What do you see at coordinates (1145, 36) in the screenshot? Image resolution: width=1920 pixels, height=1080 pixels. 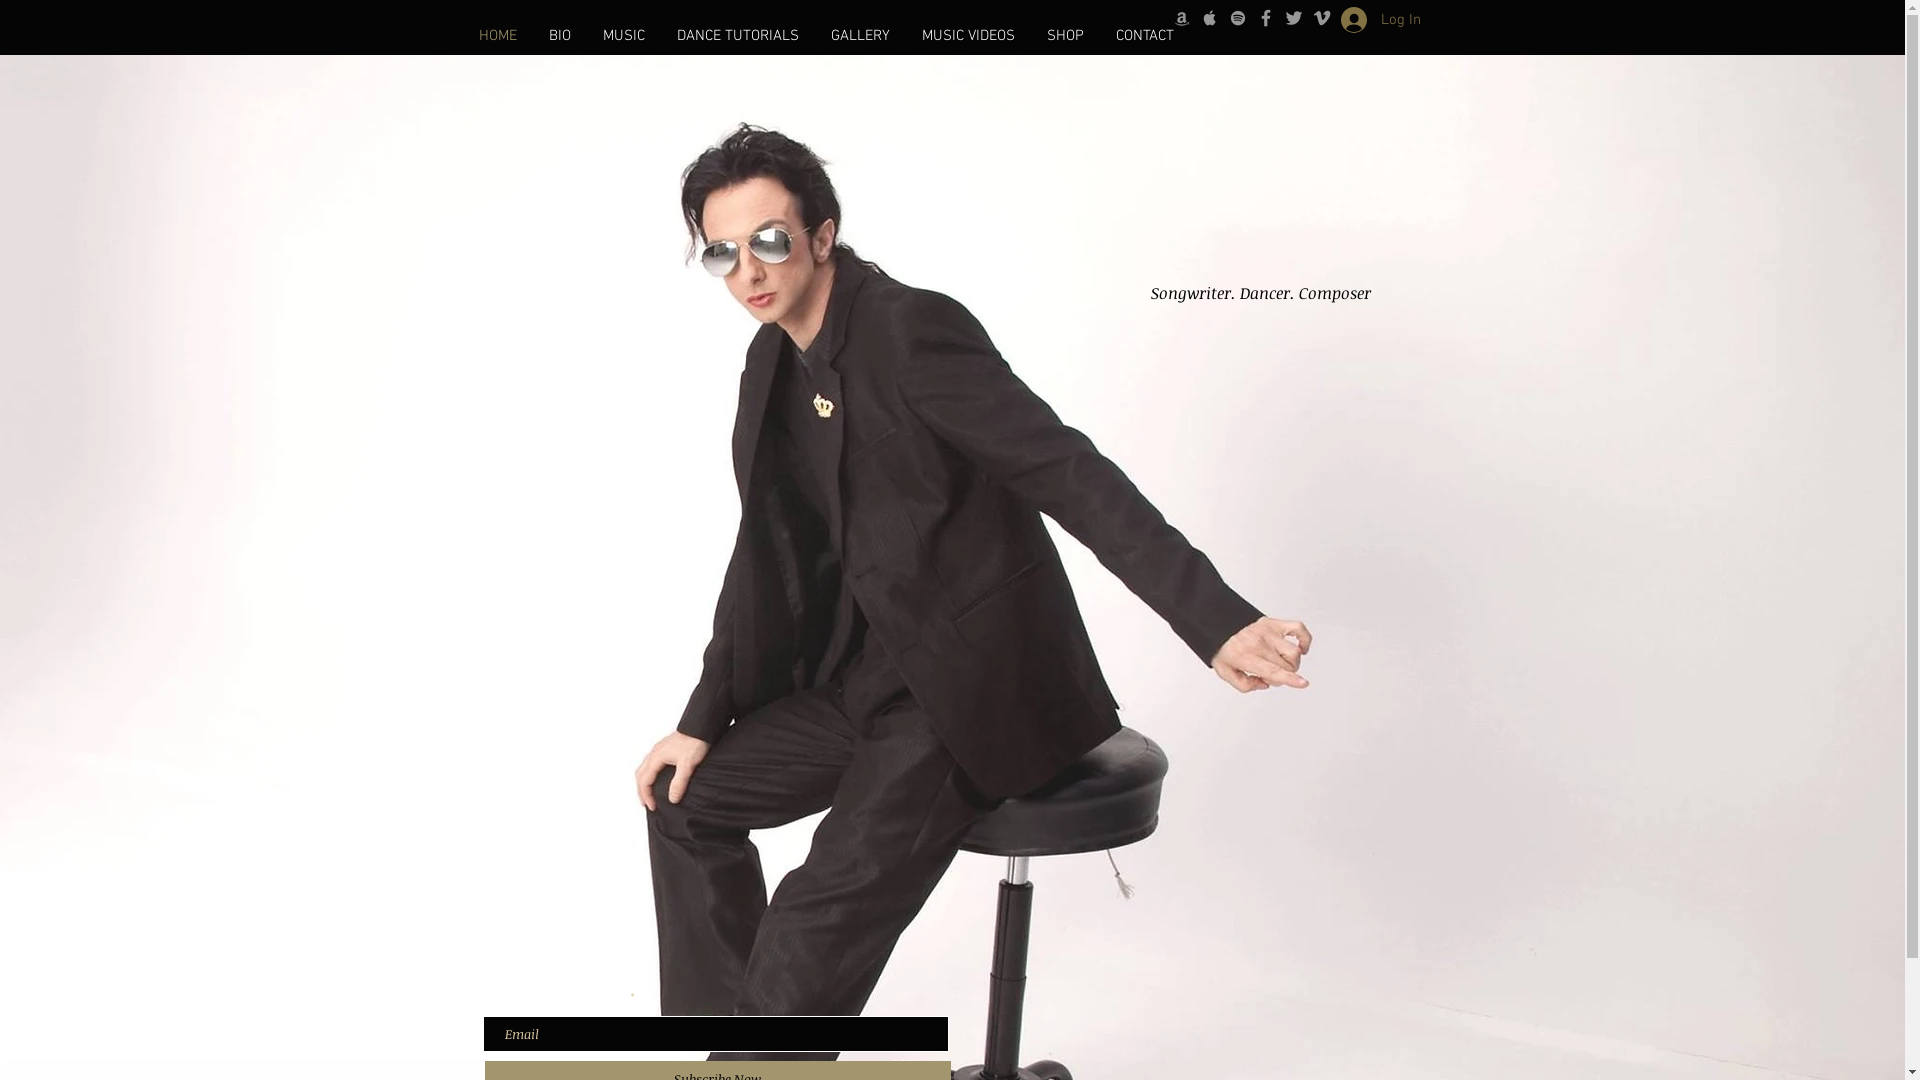 I see `CONTACT` at bounding box center [1145, 36].